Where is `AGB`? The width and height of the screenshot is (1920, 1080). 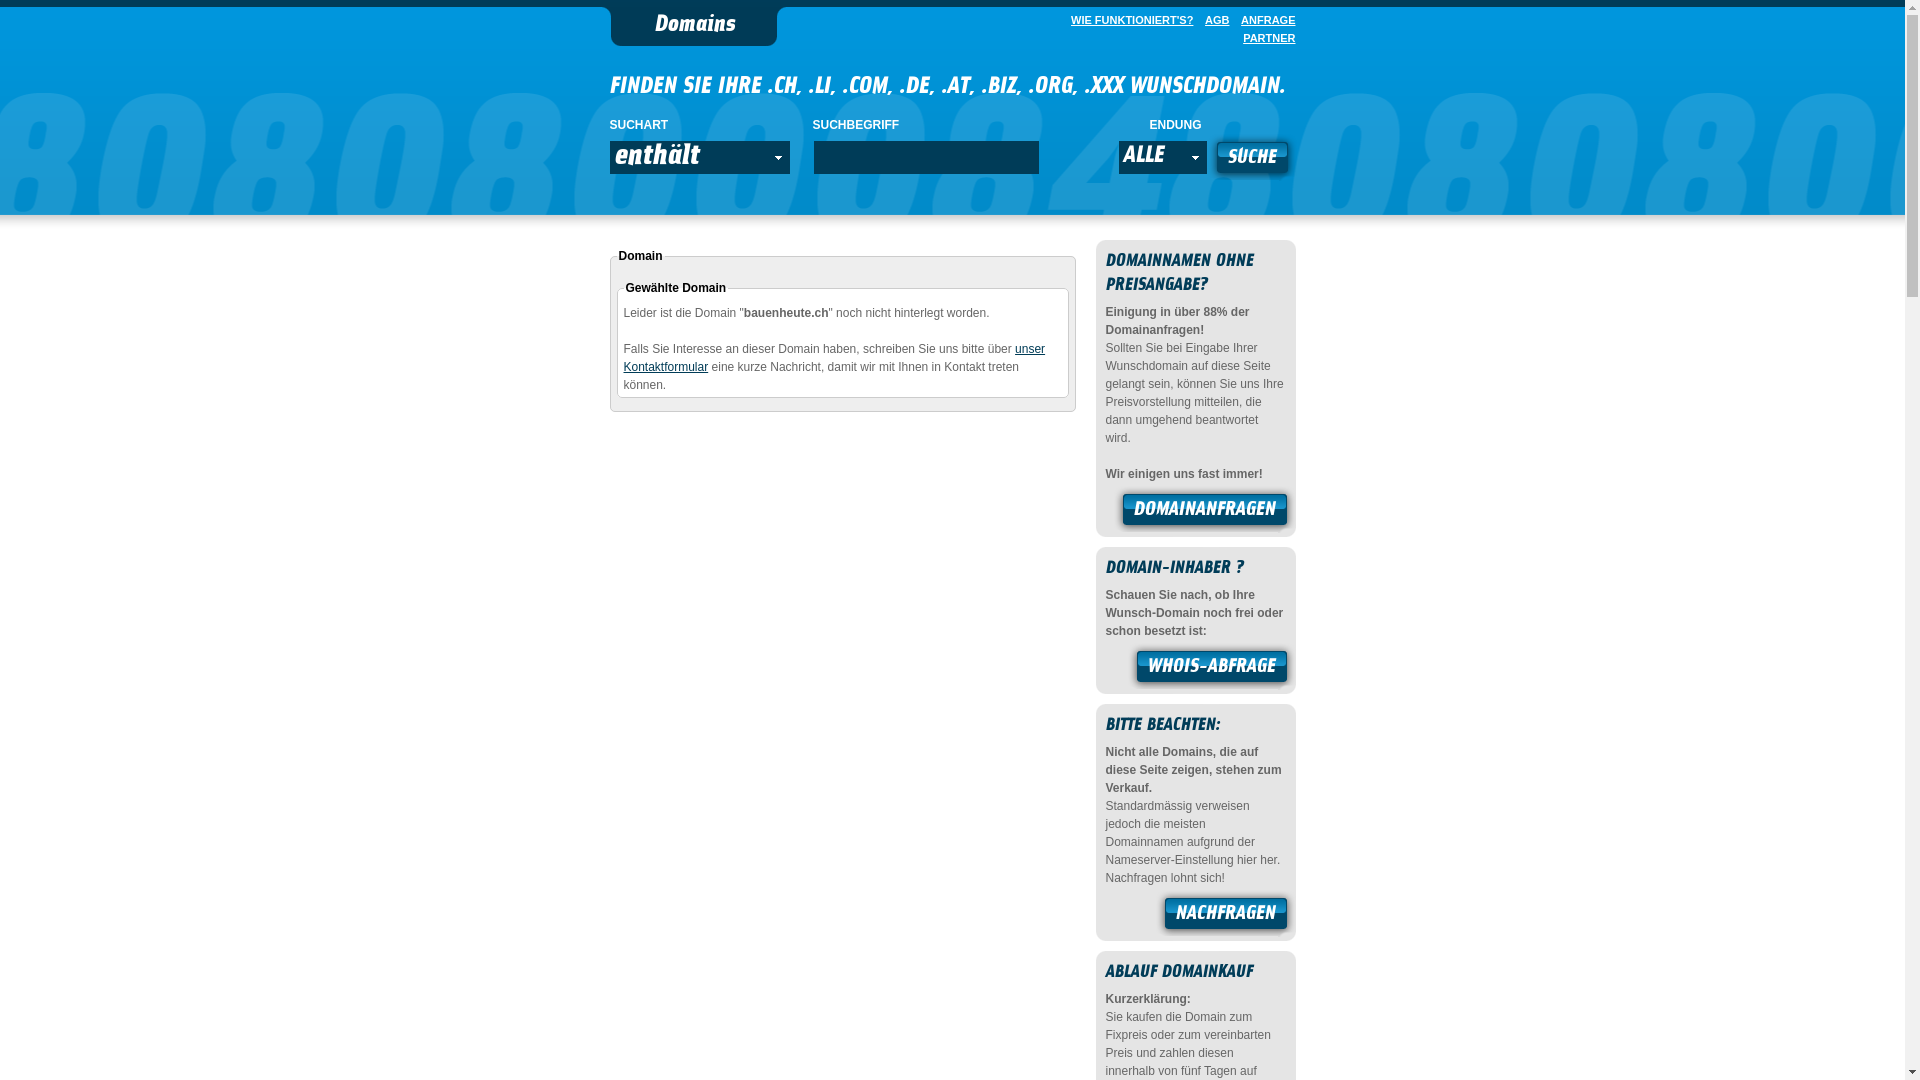
AGB is located at coordinates (1213, 20).